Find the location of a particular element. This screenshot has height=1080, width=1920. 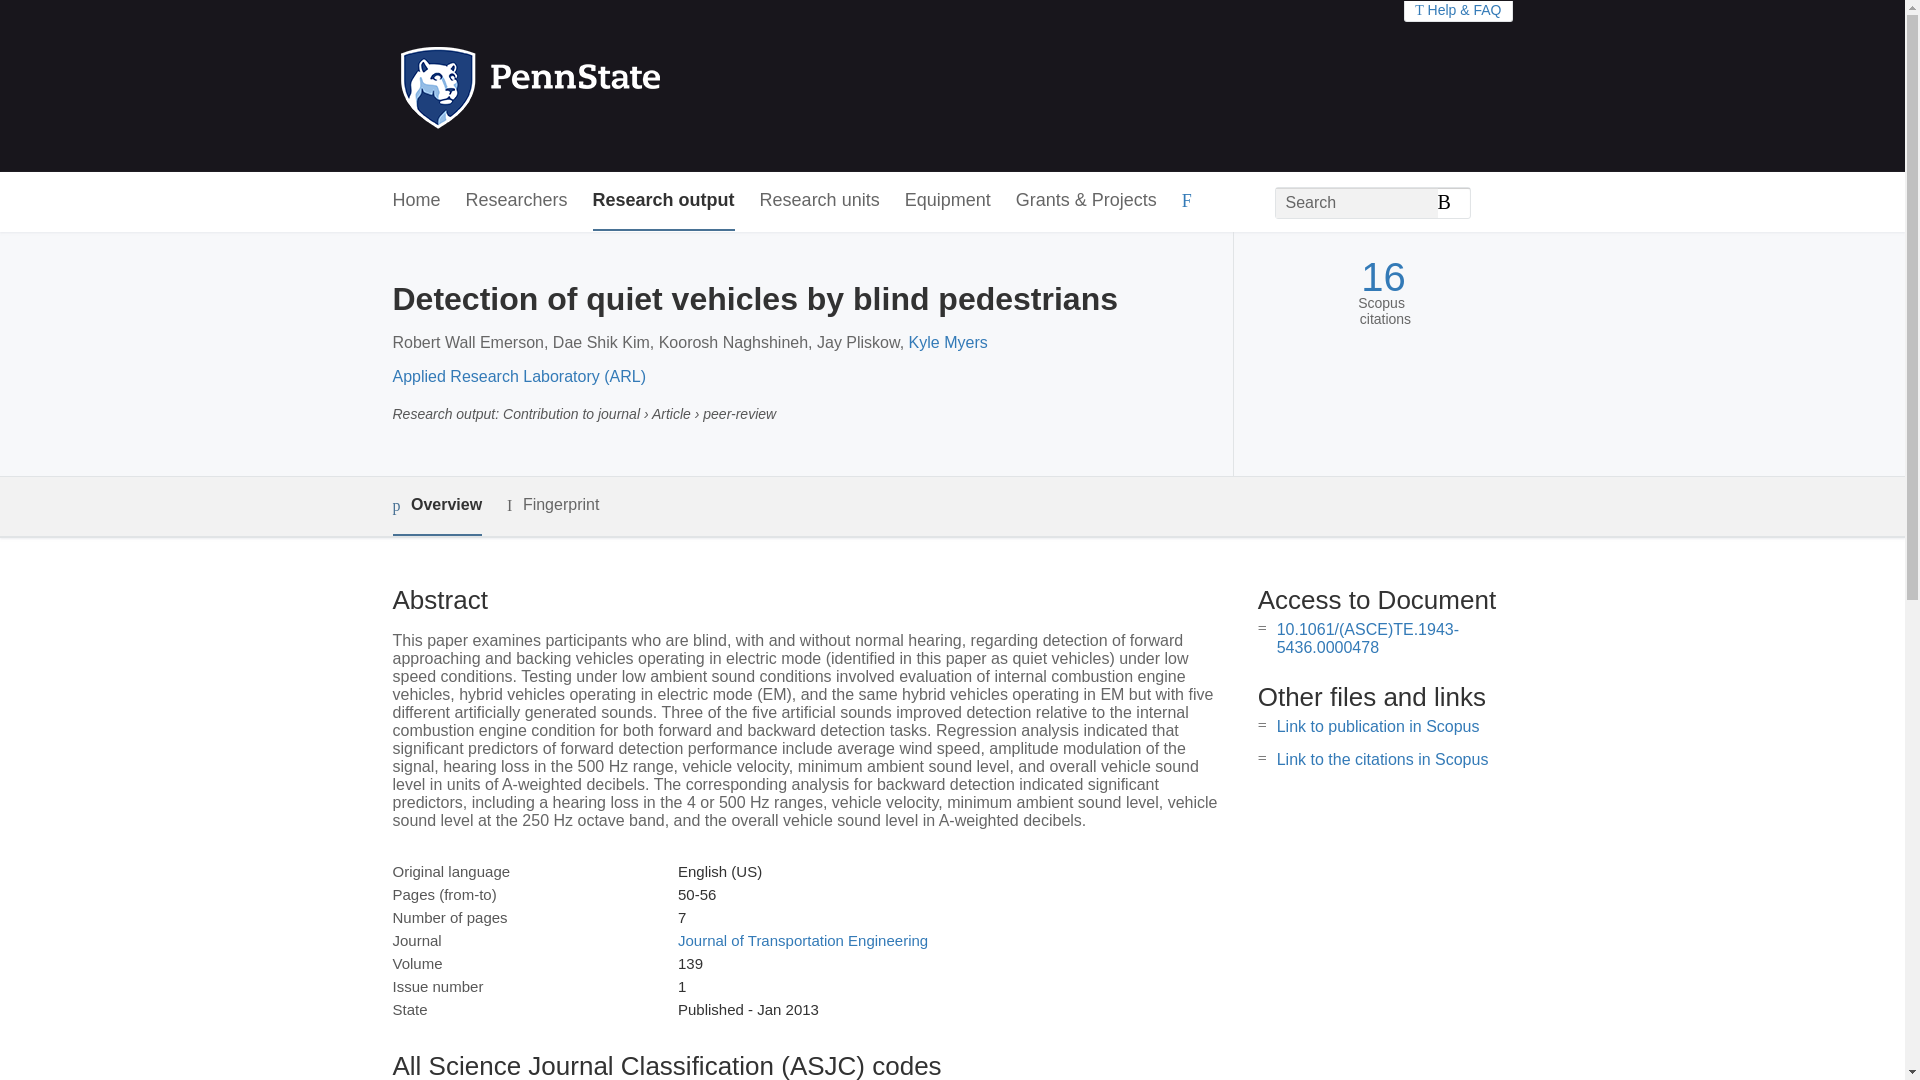

Fingerprint is located at coordinates (552, 505).